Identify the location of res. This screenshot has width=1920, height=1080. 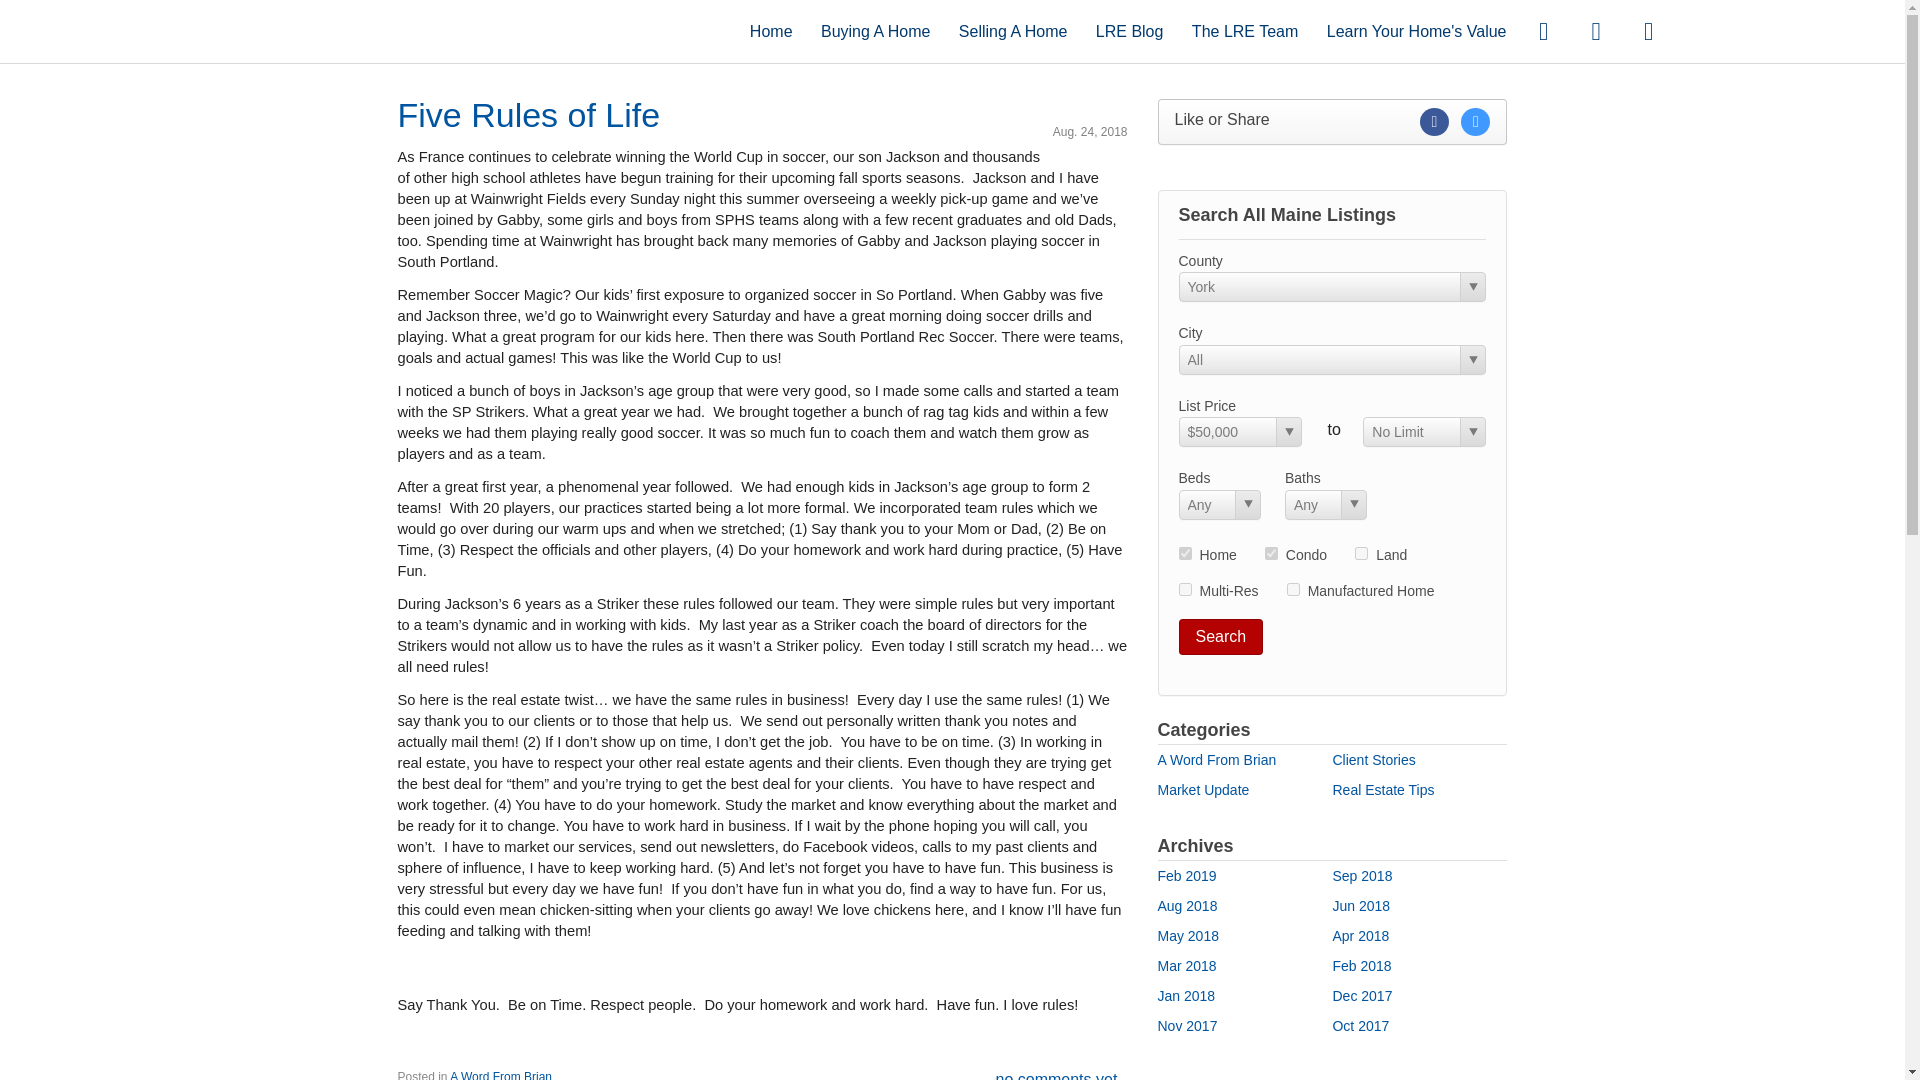
(1184, 553).